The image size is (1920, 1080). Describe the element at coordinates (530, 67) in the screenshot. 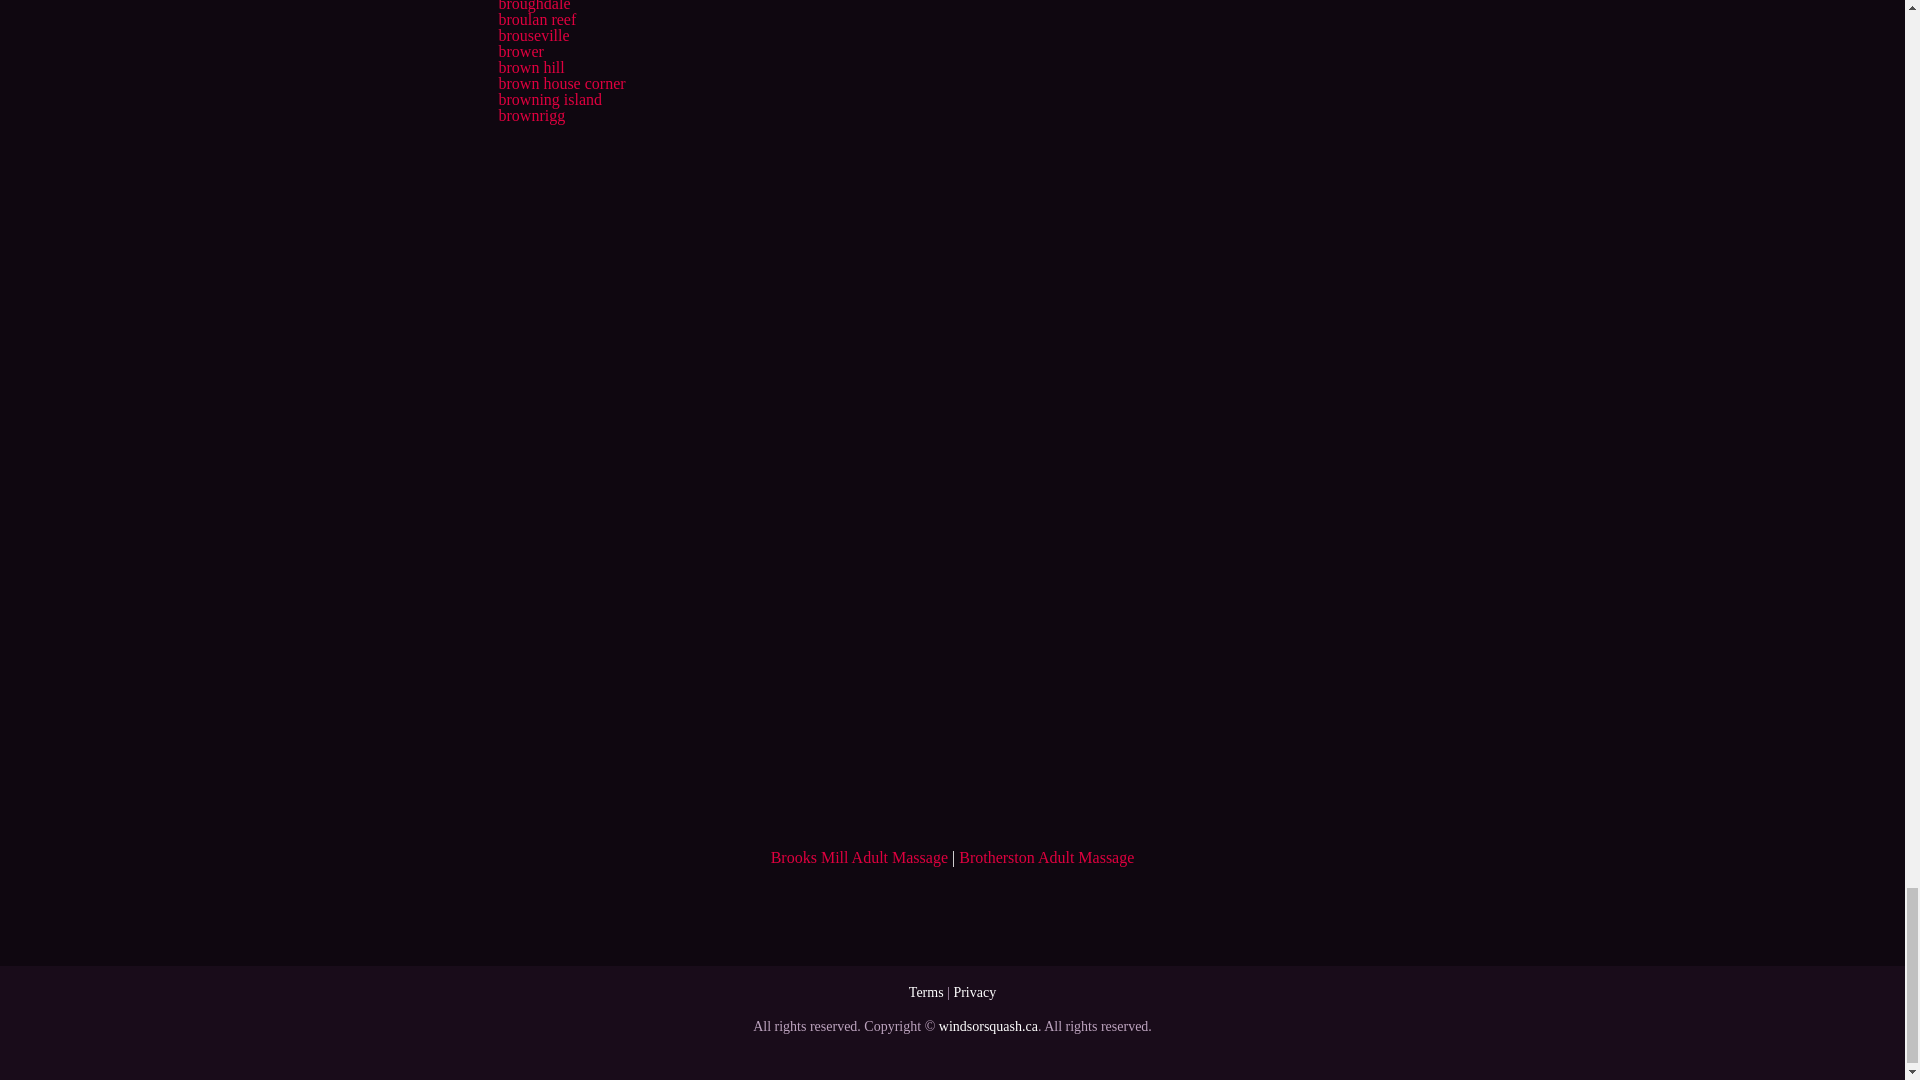

I see `brown hill` at that location.